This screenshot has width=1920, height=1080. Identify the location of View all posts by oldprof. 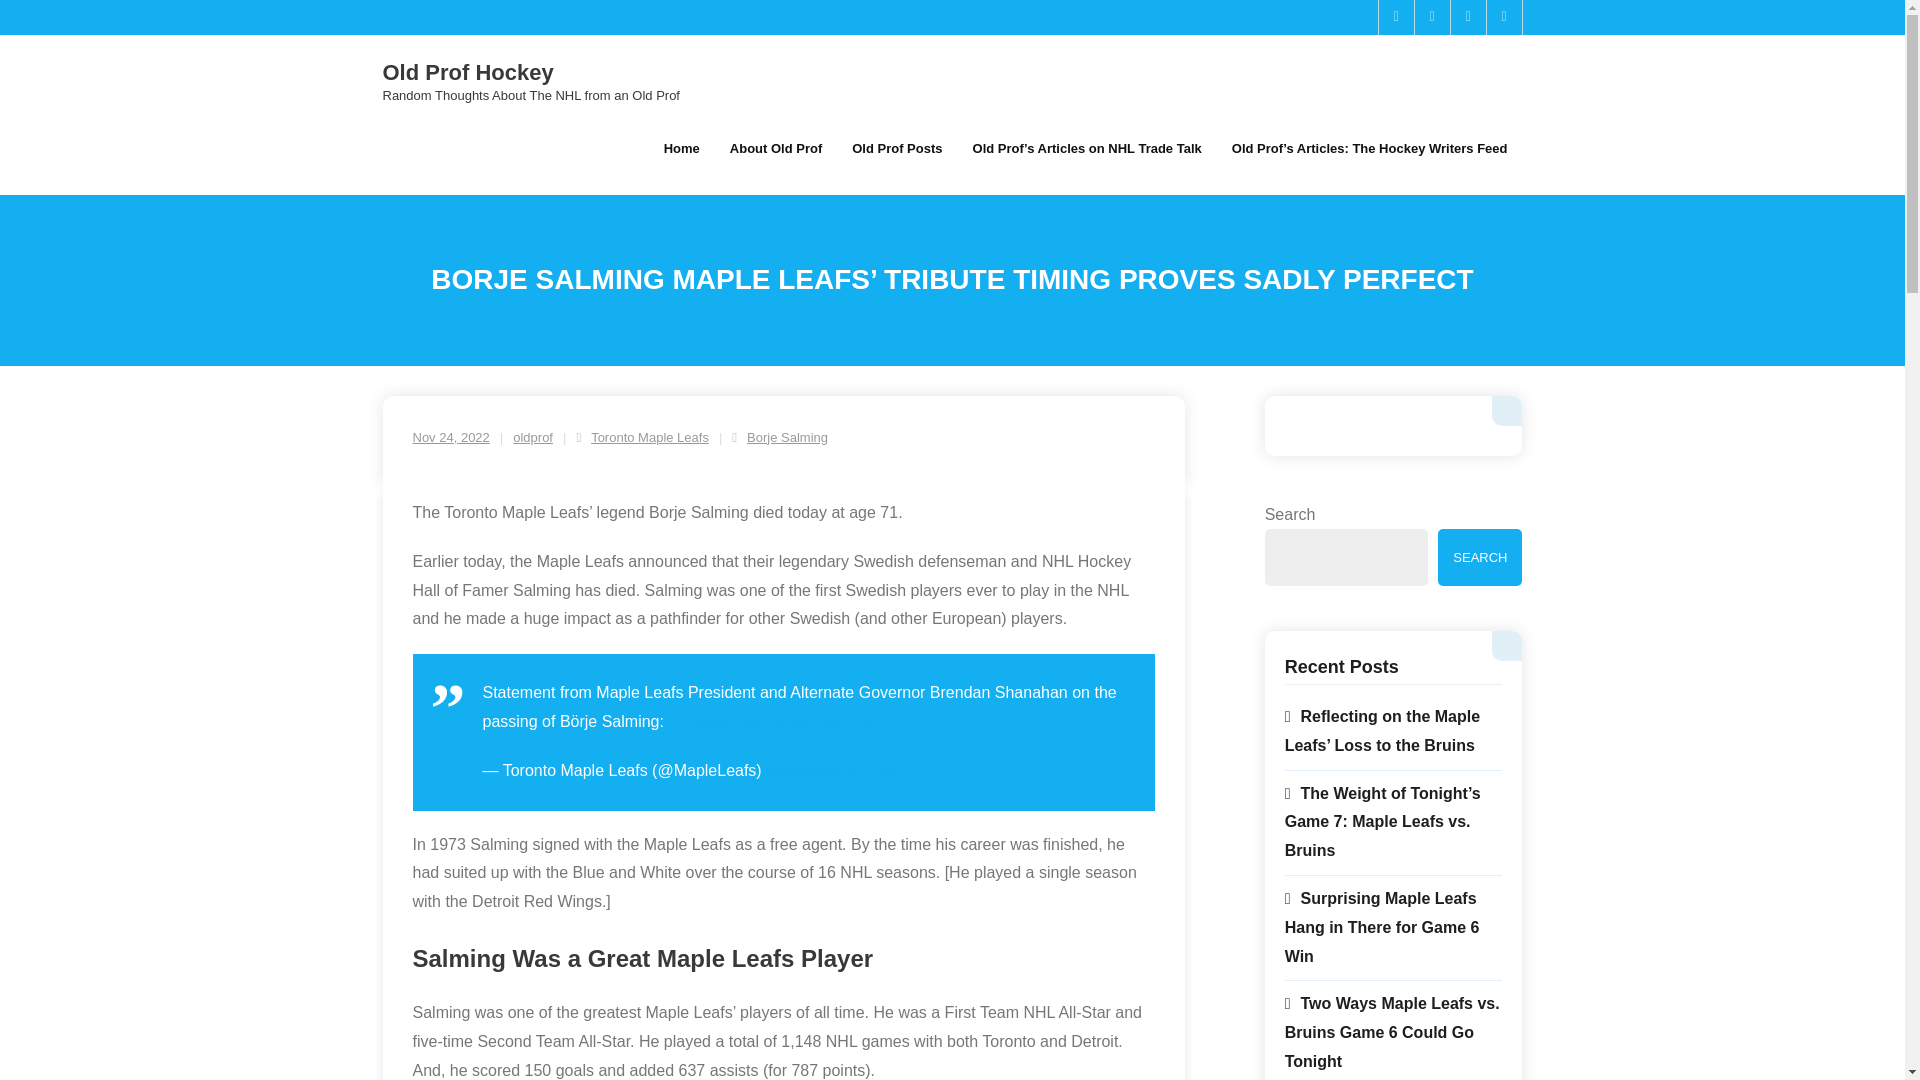
(532, 436).